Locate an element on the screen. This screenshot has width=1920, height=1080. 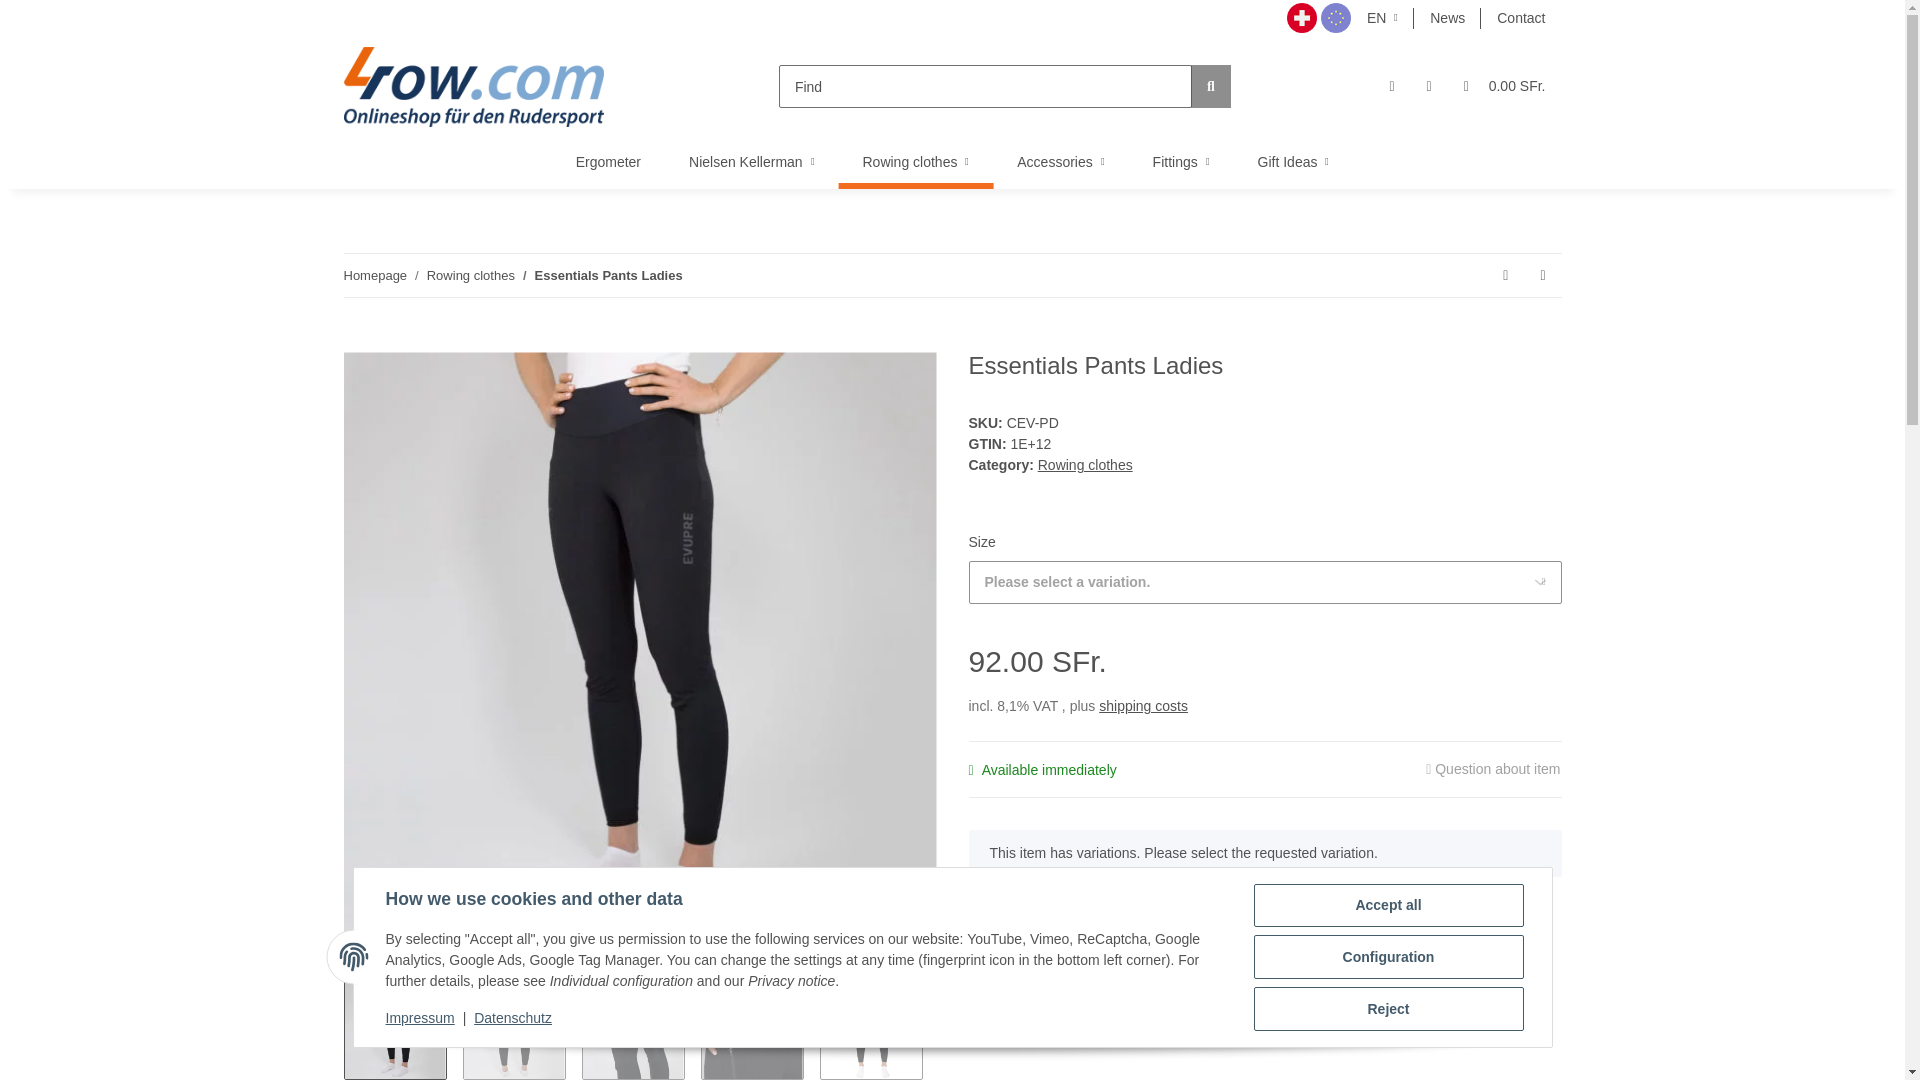
Nielsen Kellerman is located at coordinates (750, 162).